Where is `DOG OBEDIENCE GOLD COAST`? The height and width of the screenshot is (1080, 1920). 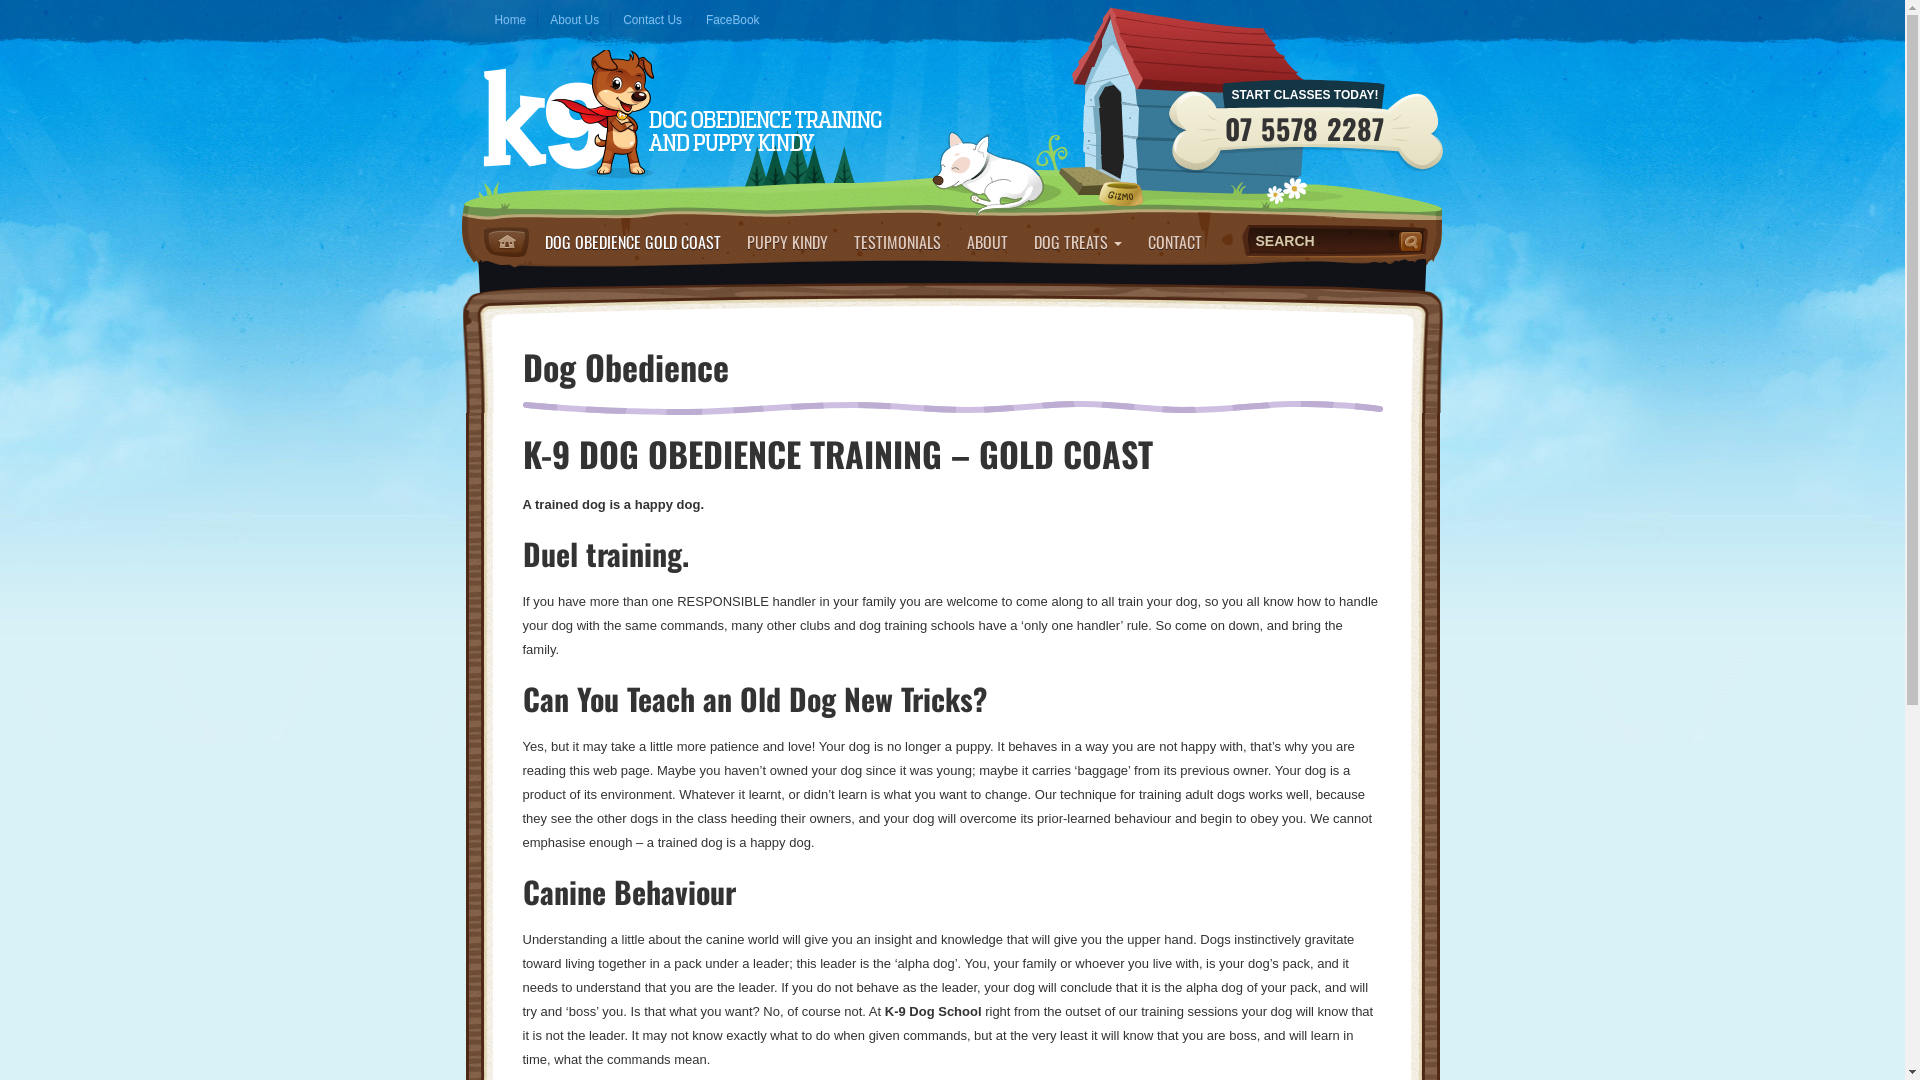 DOG OBEDIENCE GOLD COAST is located at coordinates (633, 242).